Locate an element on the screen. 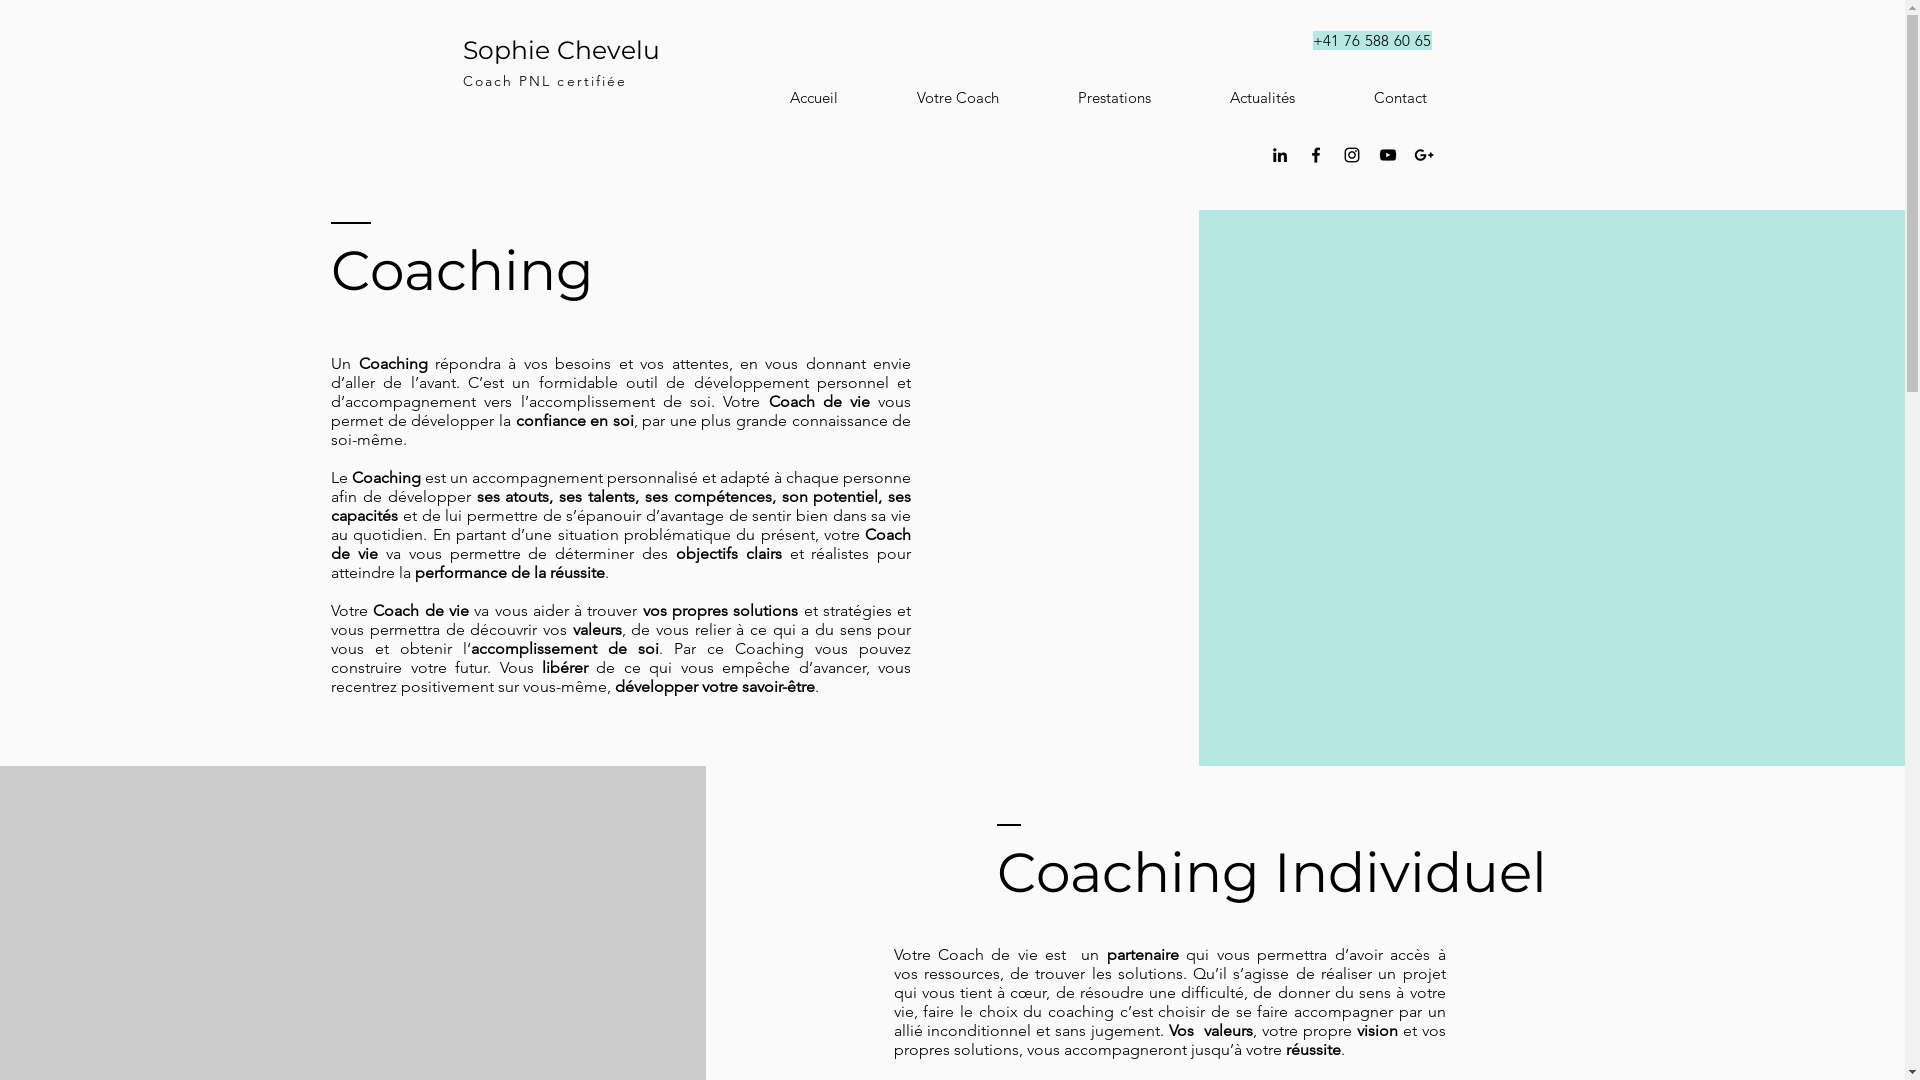  Accueil is located at coordinates (788, 98).